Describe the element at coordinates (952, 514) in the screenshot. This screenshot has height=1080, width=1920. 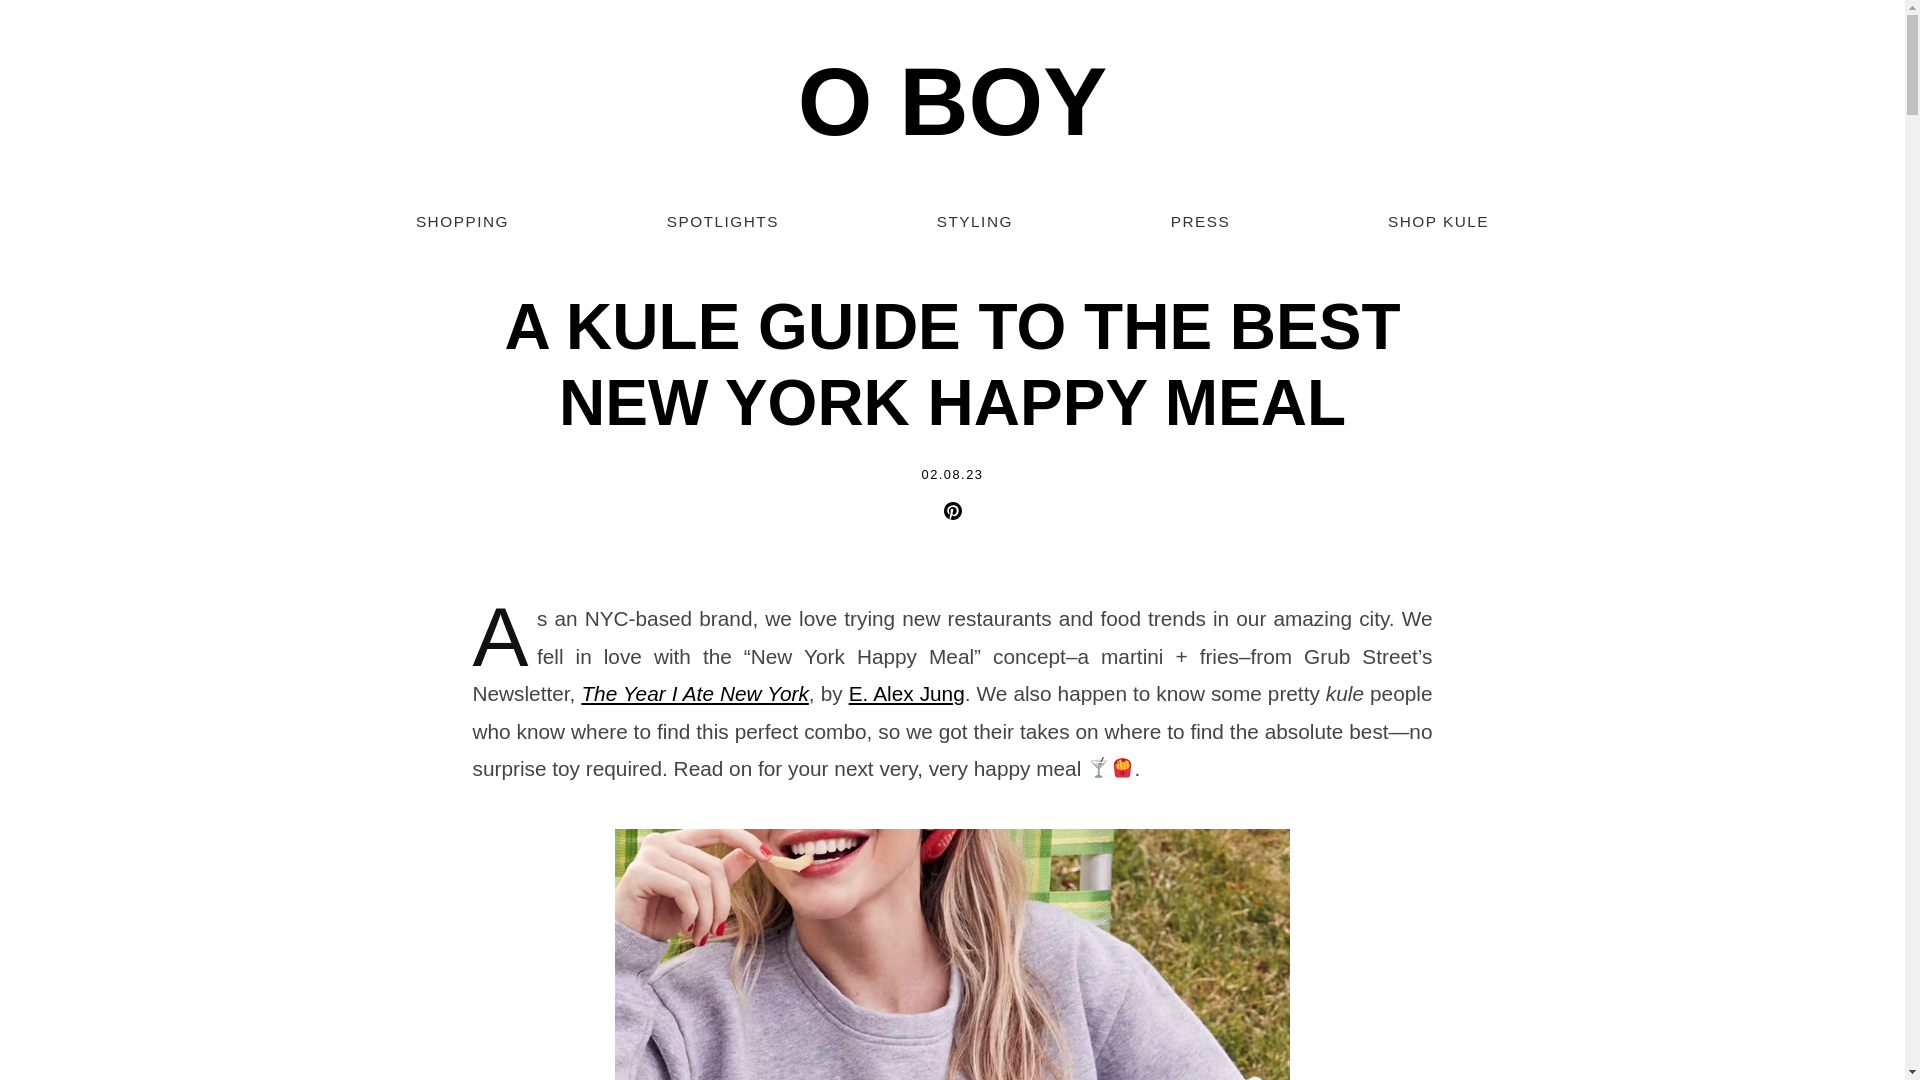
I see `Pinterest` at that location.